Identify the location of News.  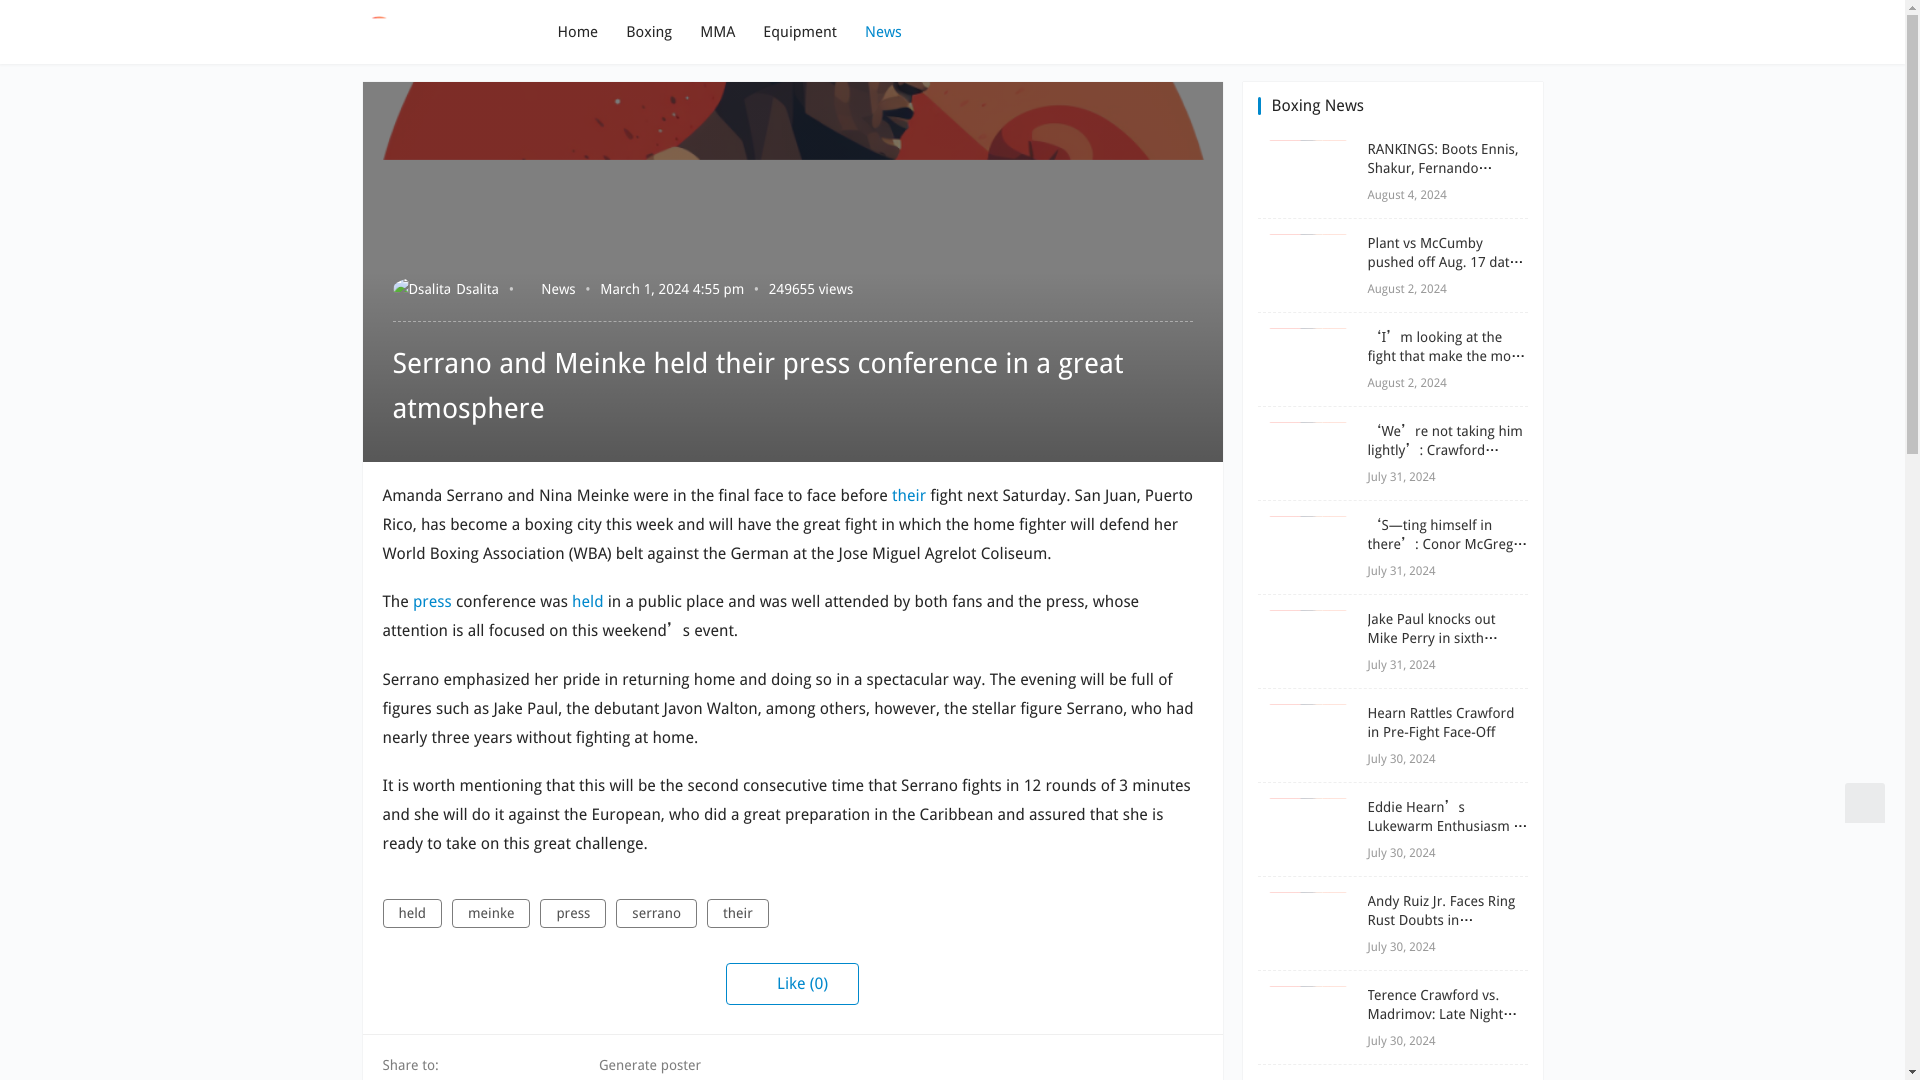
(558, 288).